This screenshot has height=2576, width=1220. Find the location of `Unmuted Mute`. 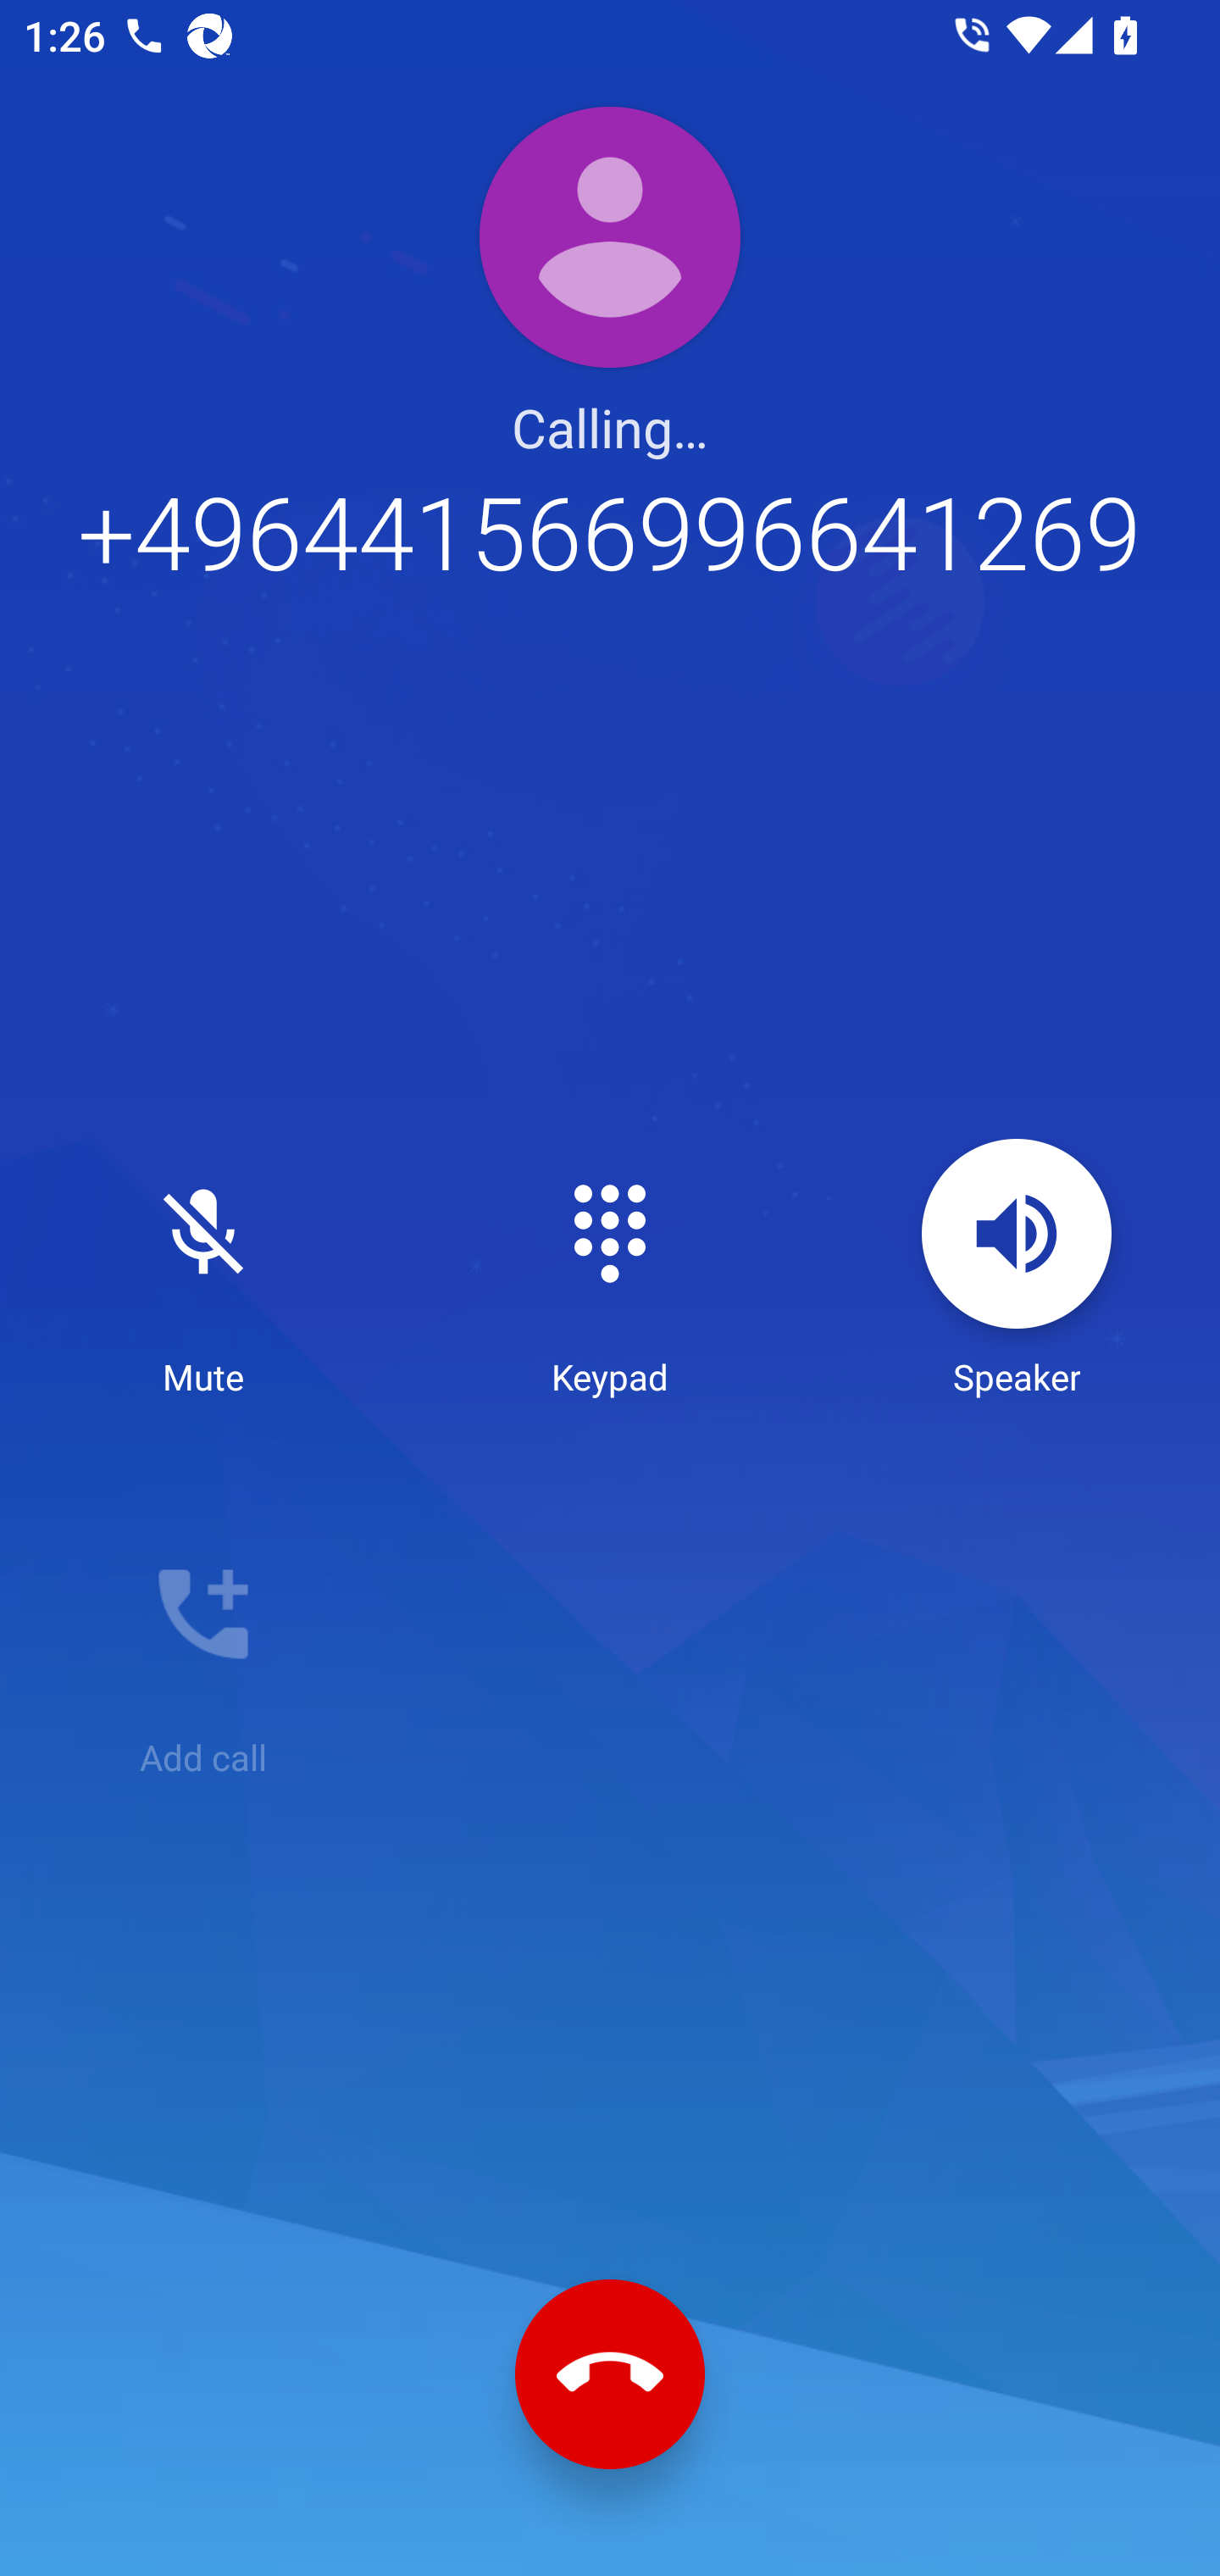

Unmuted Mute is located at coordinates (203, 1269).